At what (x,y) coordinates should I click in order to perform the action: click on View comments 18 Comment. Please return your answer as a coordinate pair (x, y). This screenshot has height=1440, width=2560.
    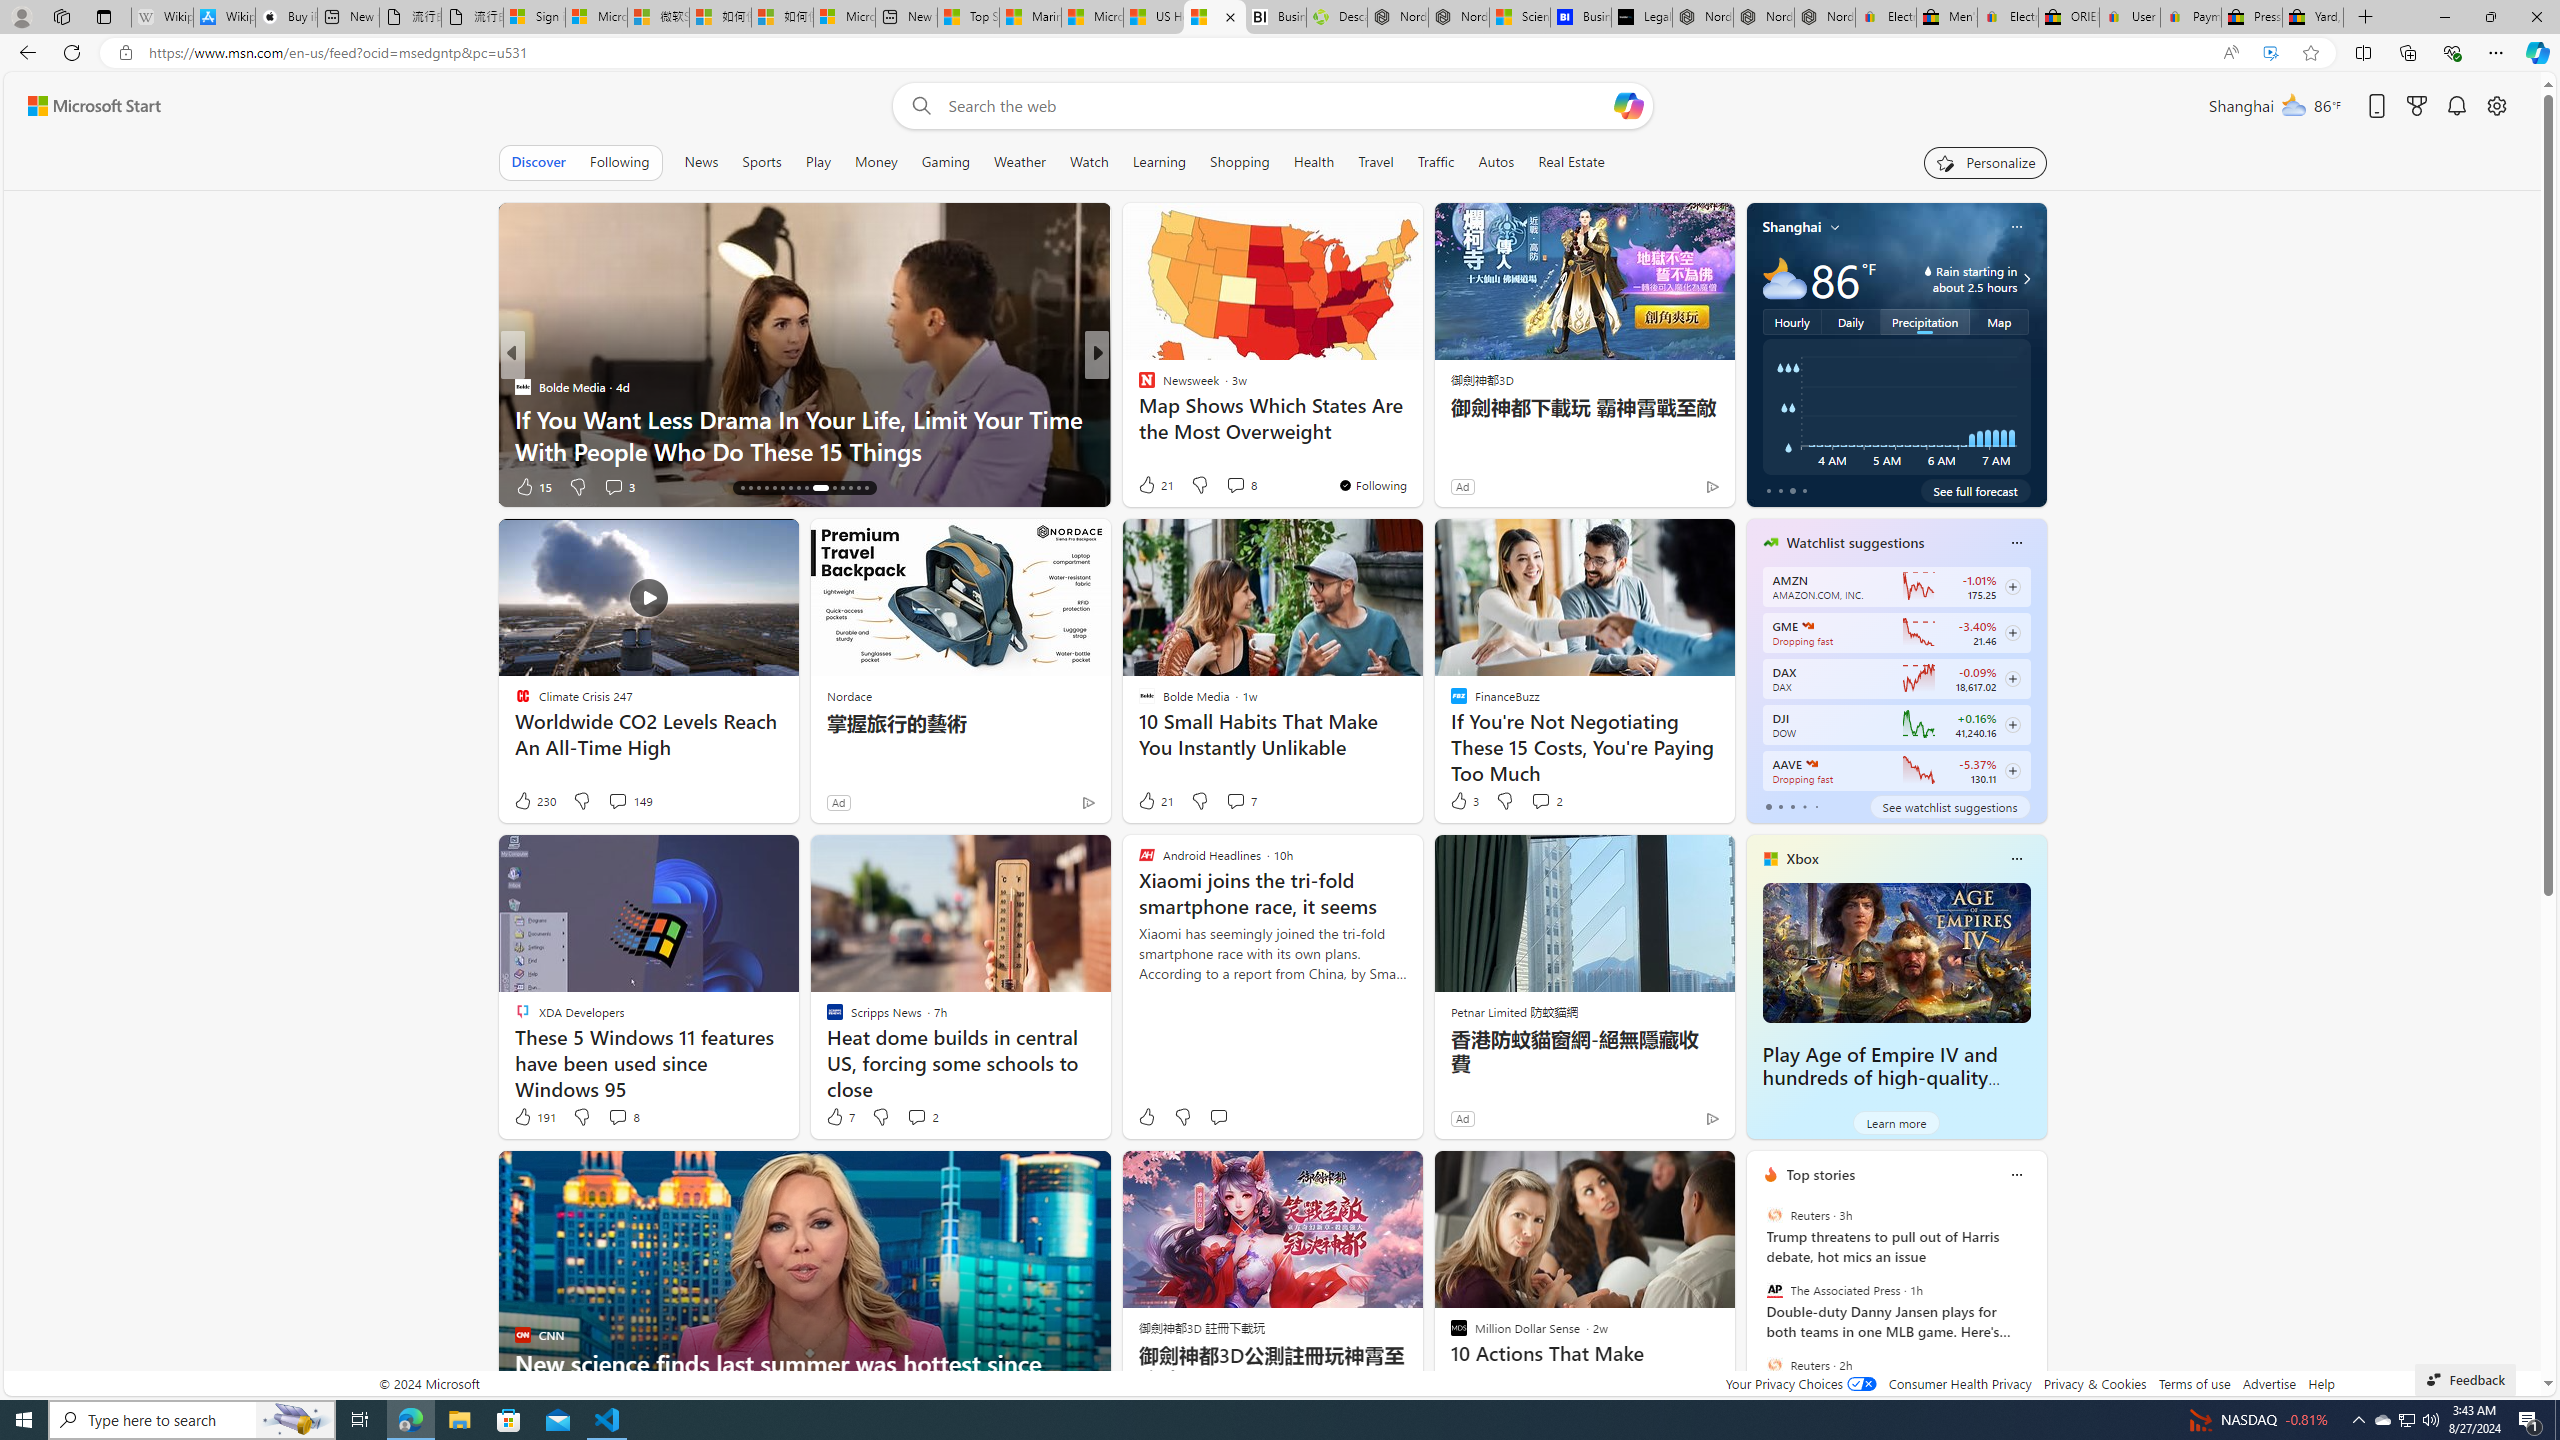
    Looking at the image, I should click on (12, 486).